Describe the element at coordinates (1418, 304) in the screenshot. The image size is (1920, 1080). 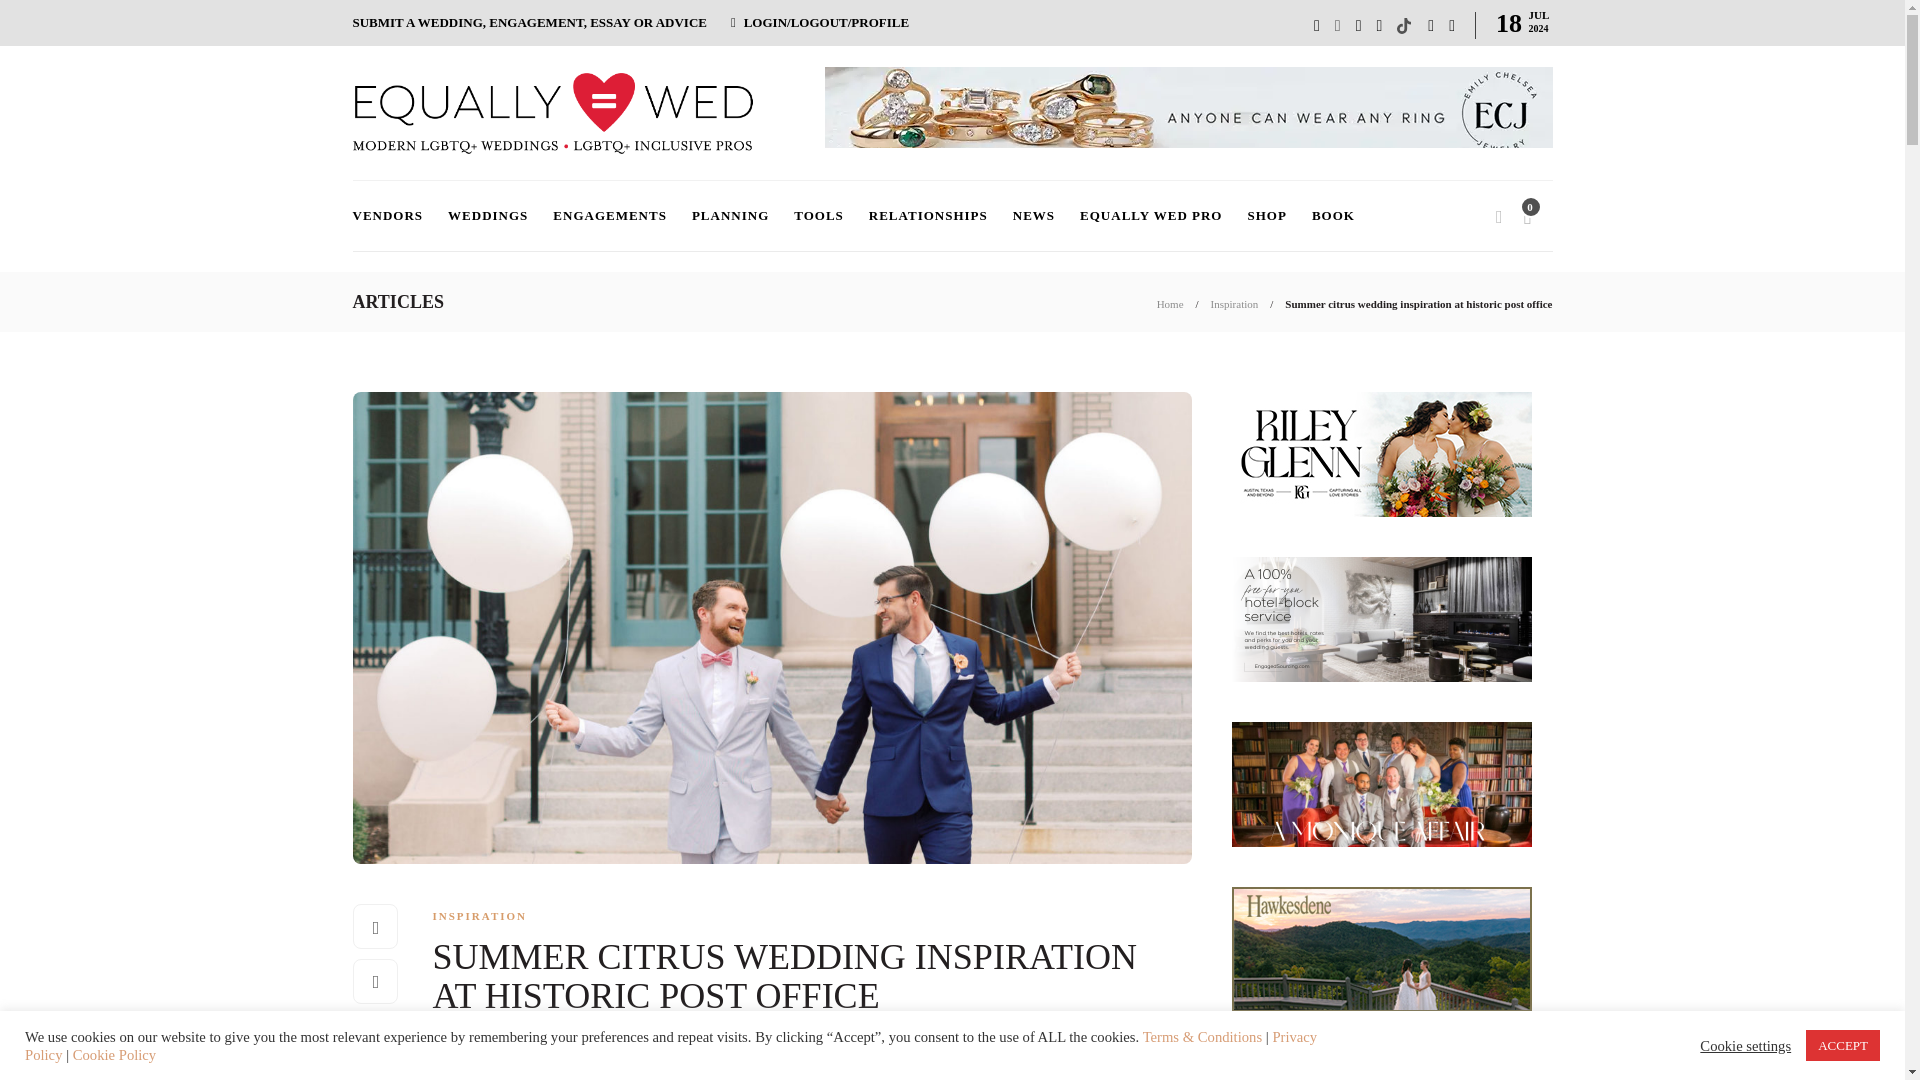
I see `Summer citrus wedding inspiration at historic post office` at that location.